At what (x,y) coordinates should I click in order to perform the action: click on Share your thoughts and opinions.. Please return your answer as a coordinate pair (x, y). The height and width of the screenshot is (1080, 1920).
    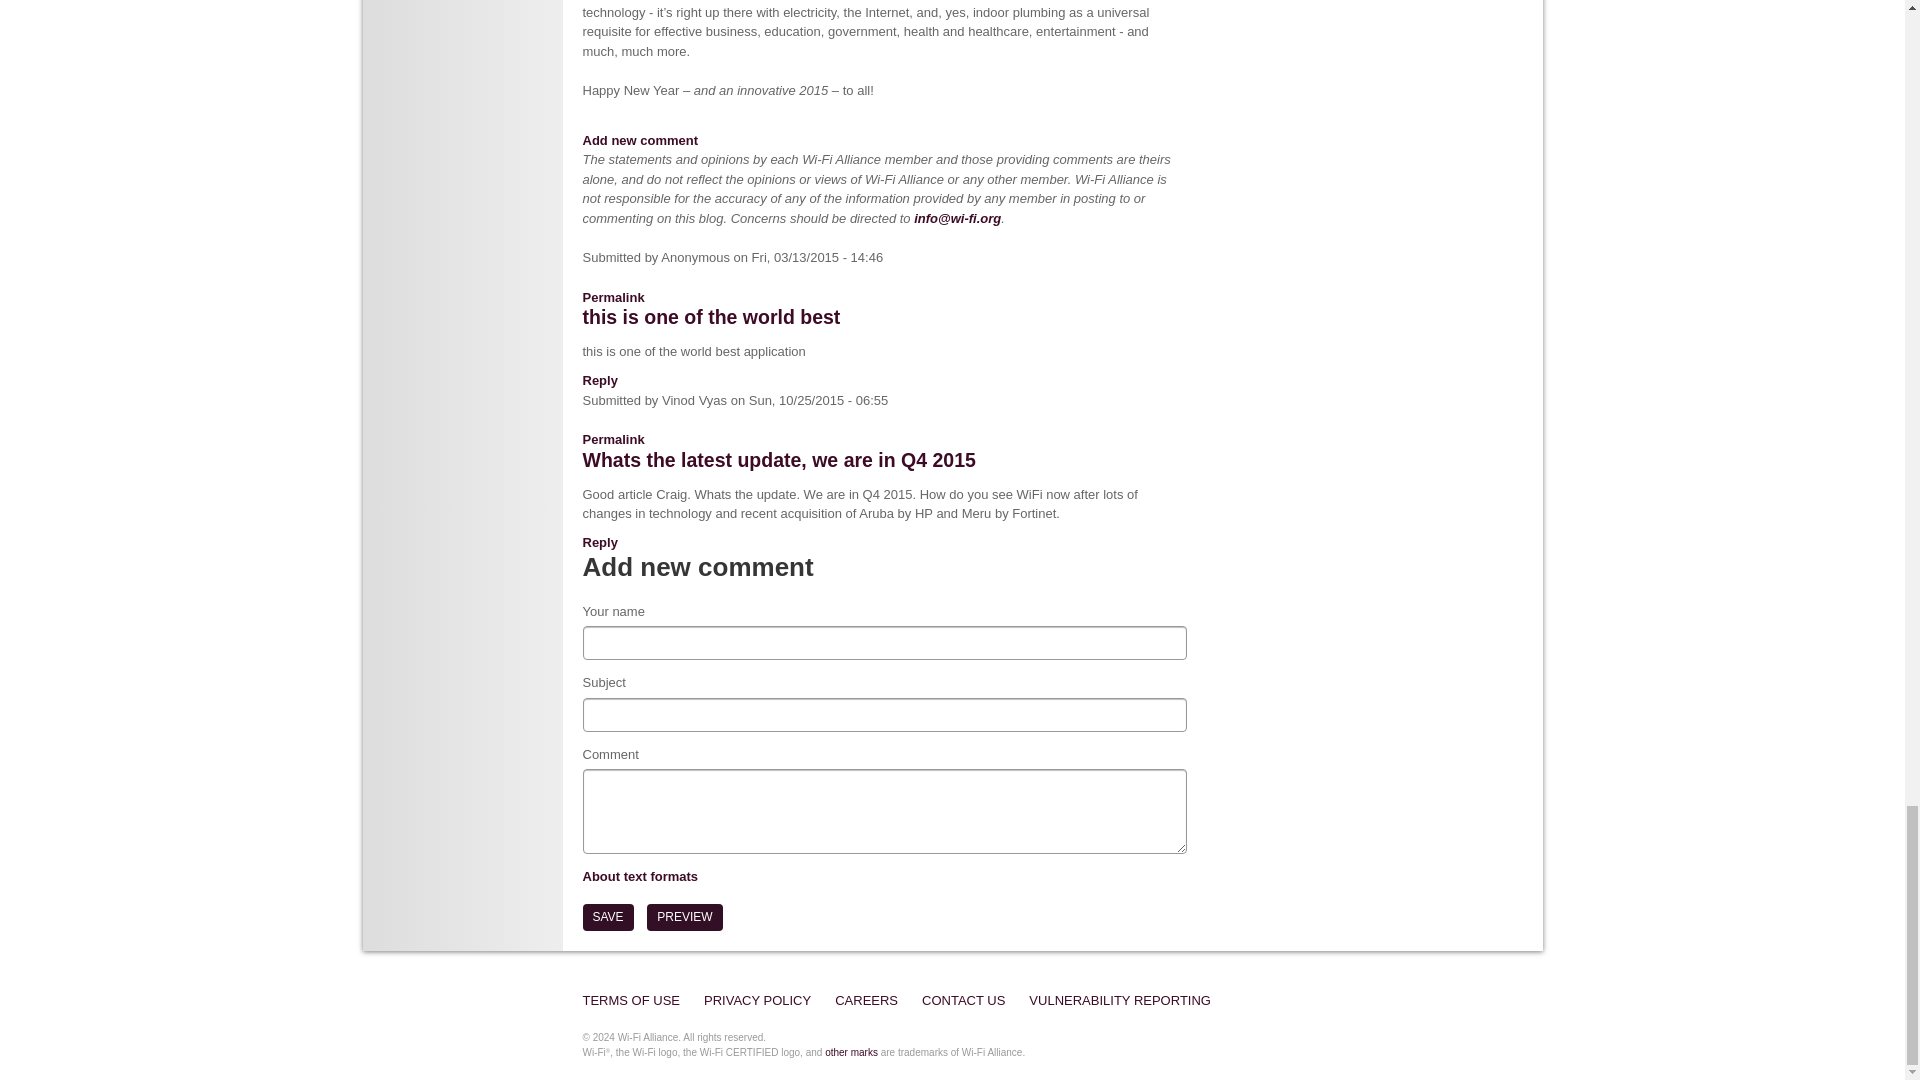
    Looking at the image, I should click on (640, 140).